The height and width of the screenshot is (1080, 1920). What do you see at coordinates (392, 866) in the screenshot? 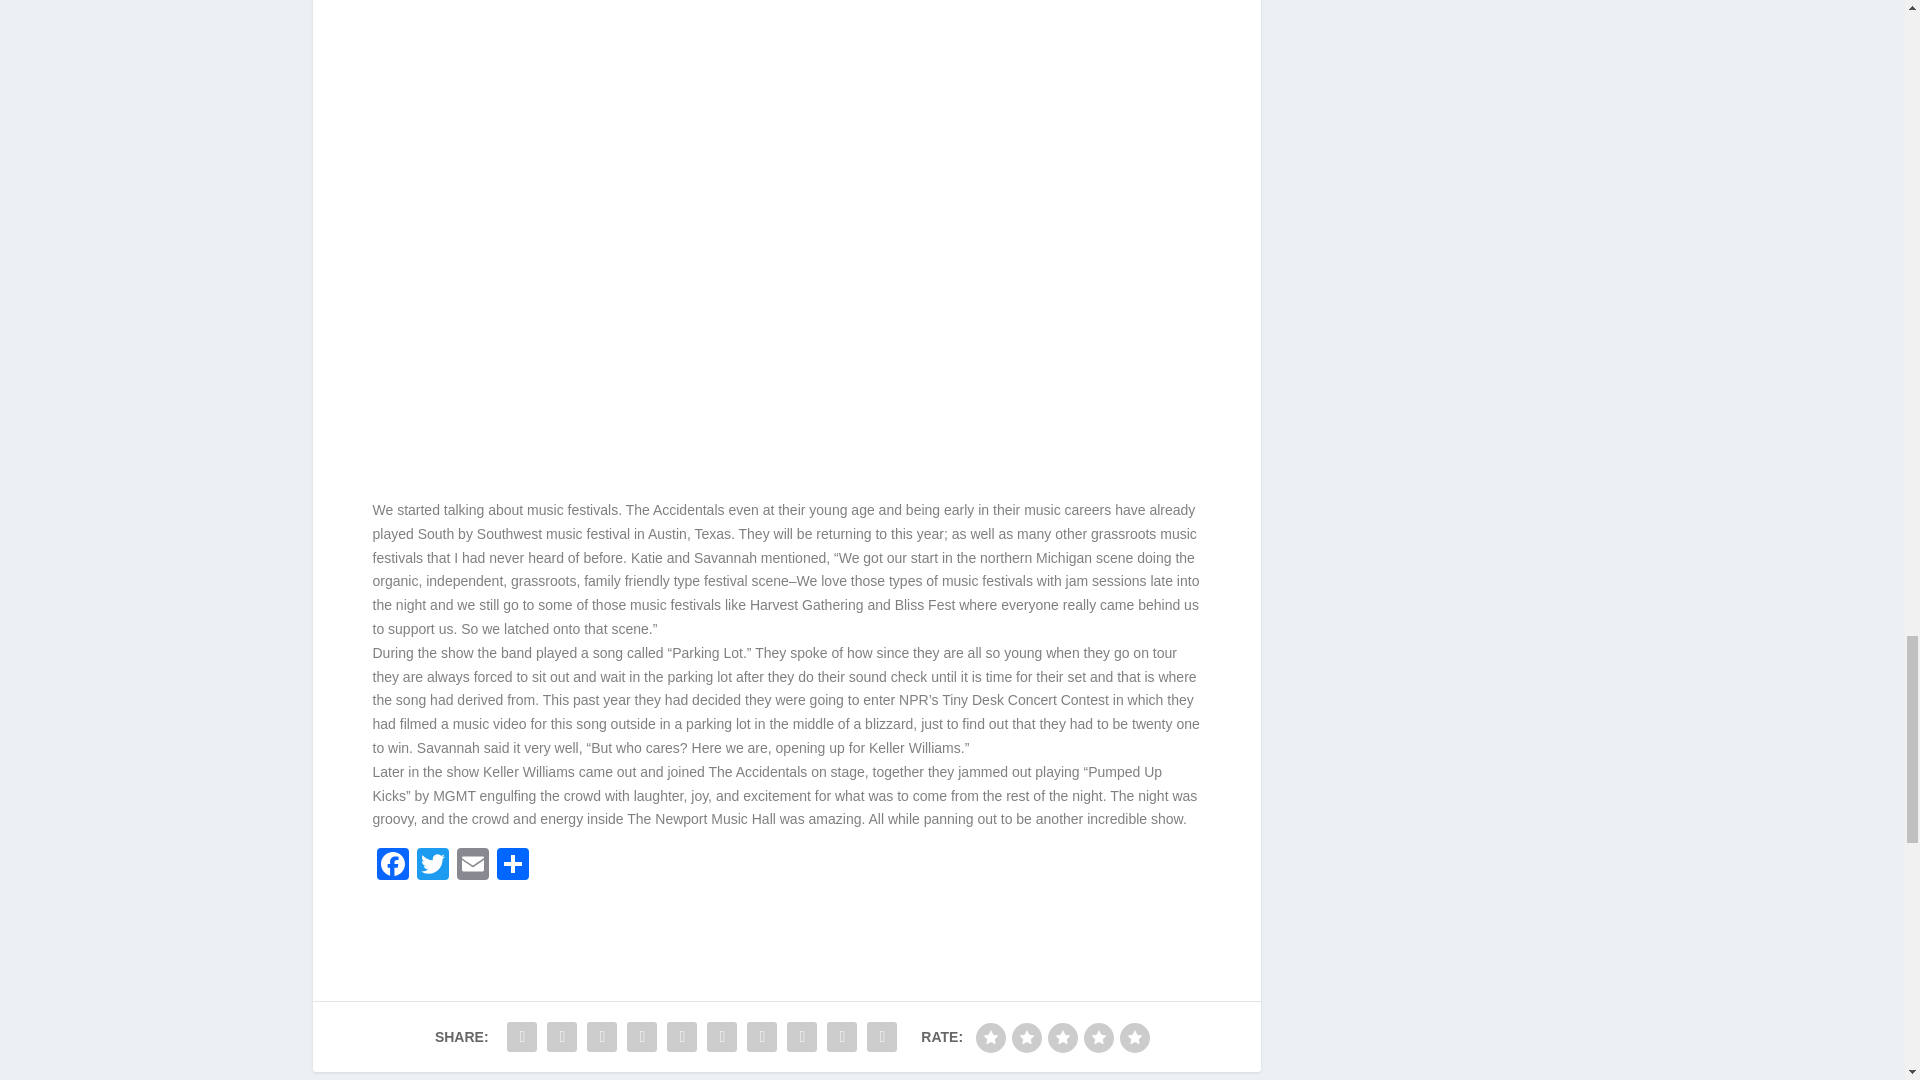
I see `Facebook` at bounding box center [392, 866].